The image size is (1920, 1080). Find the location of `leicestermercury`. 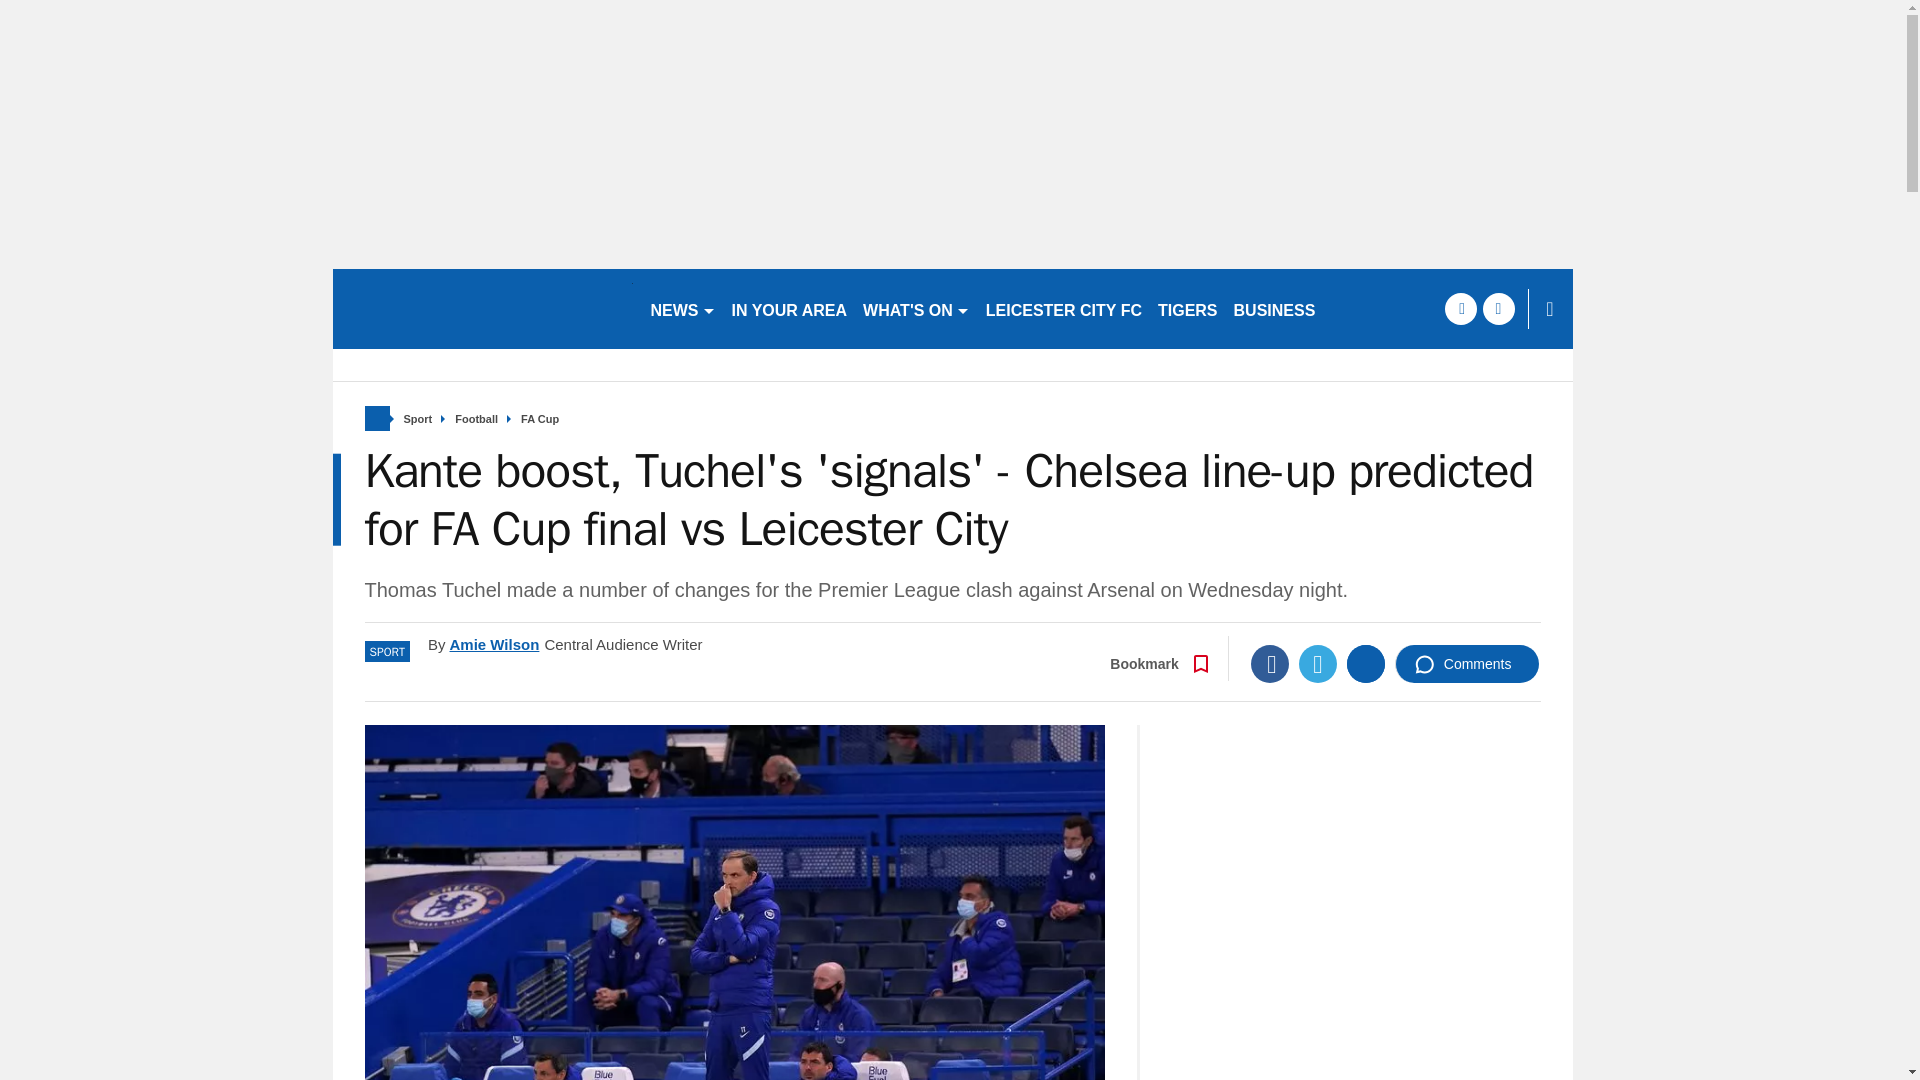

leicestermercury is located at coordinates (482, 308).